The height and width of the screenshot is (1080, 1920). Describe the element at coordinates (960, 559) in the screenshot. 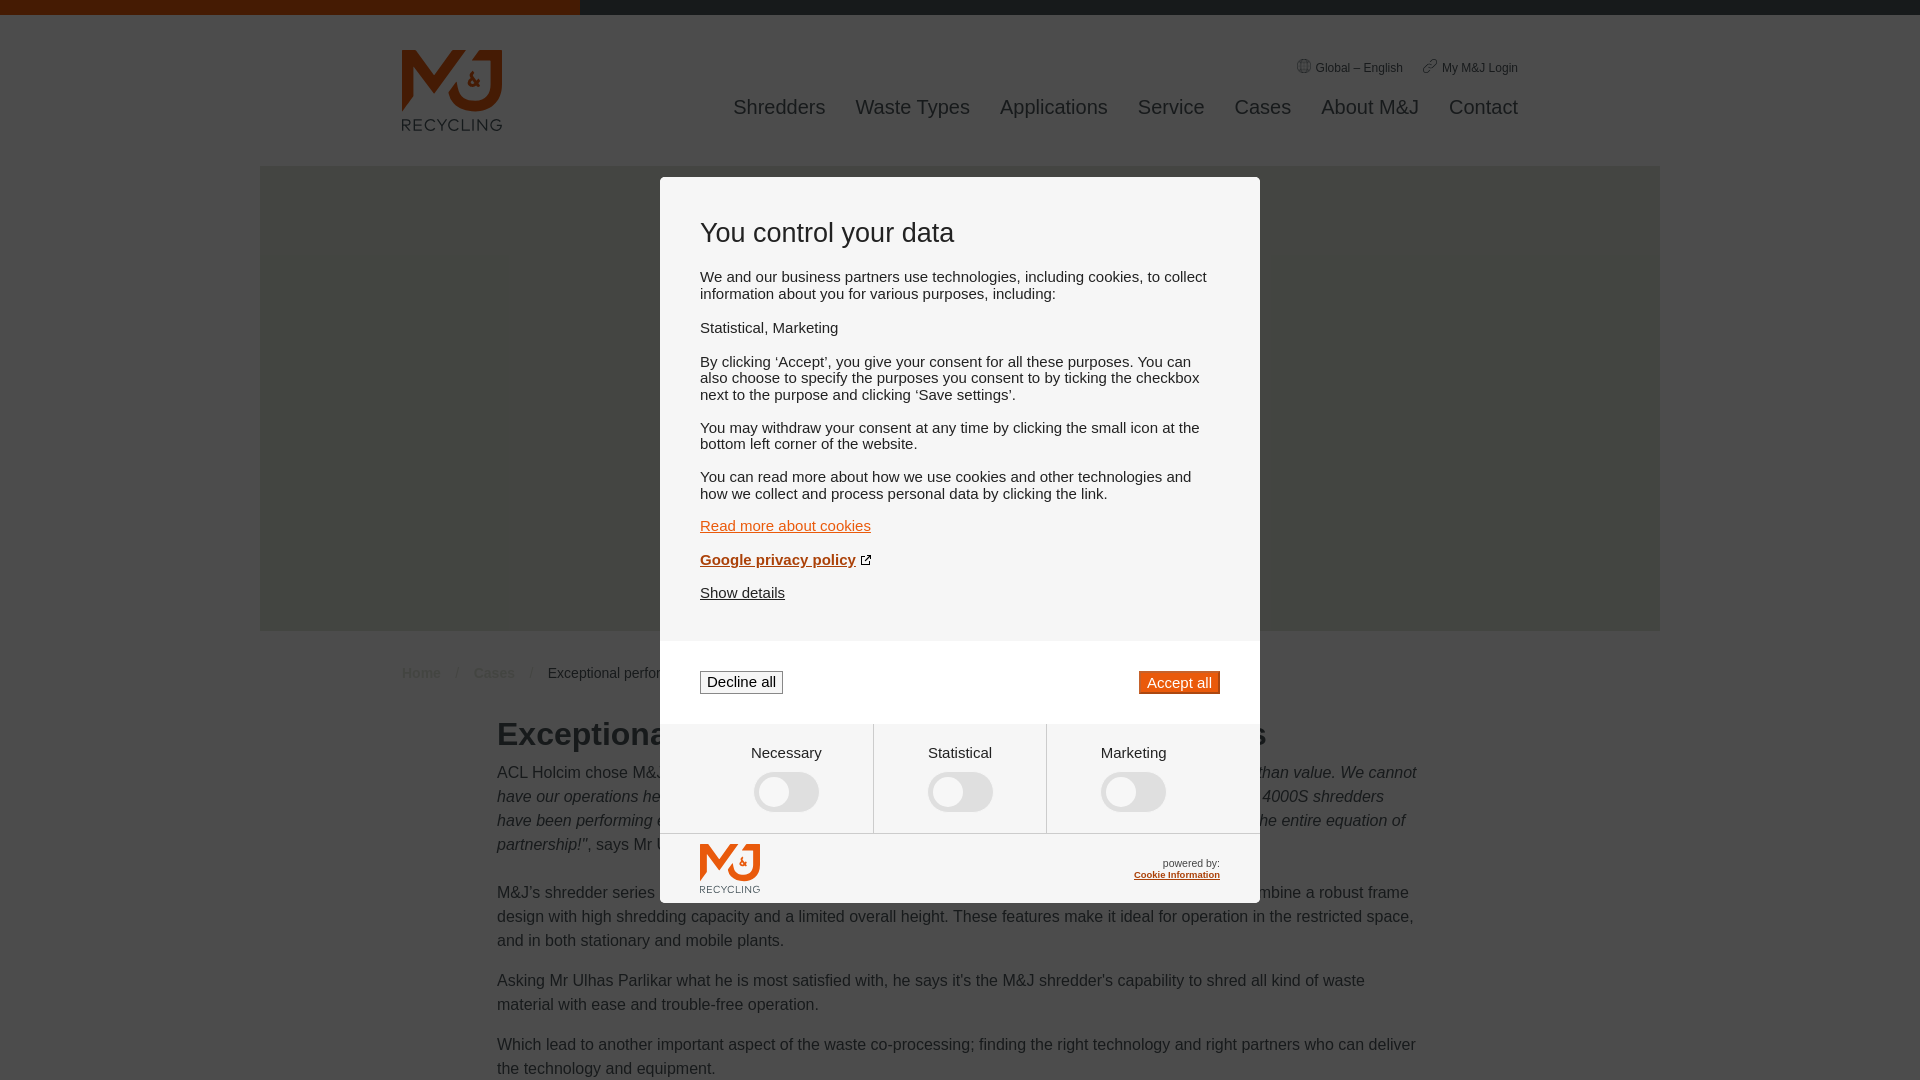

I see `Google privacy policy` at that location.